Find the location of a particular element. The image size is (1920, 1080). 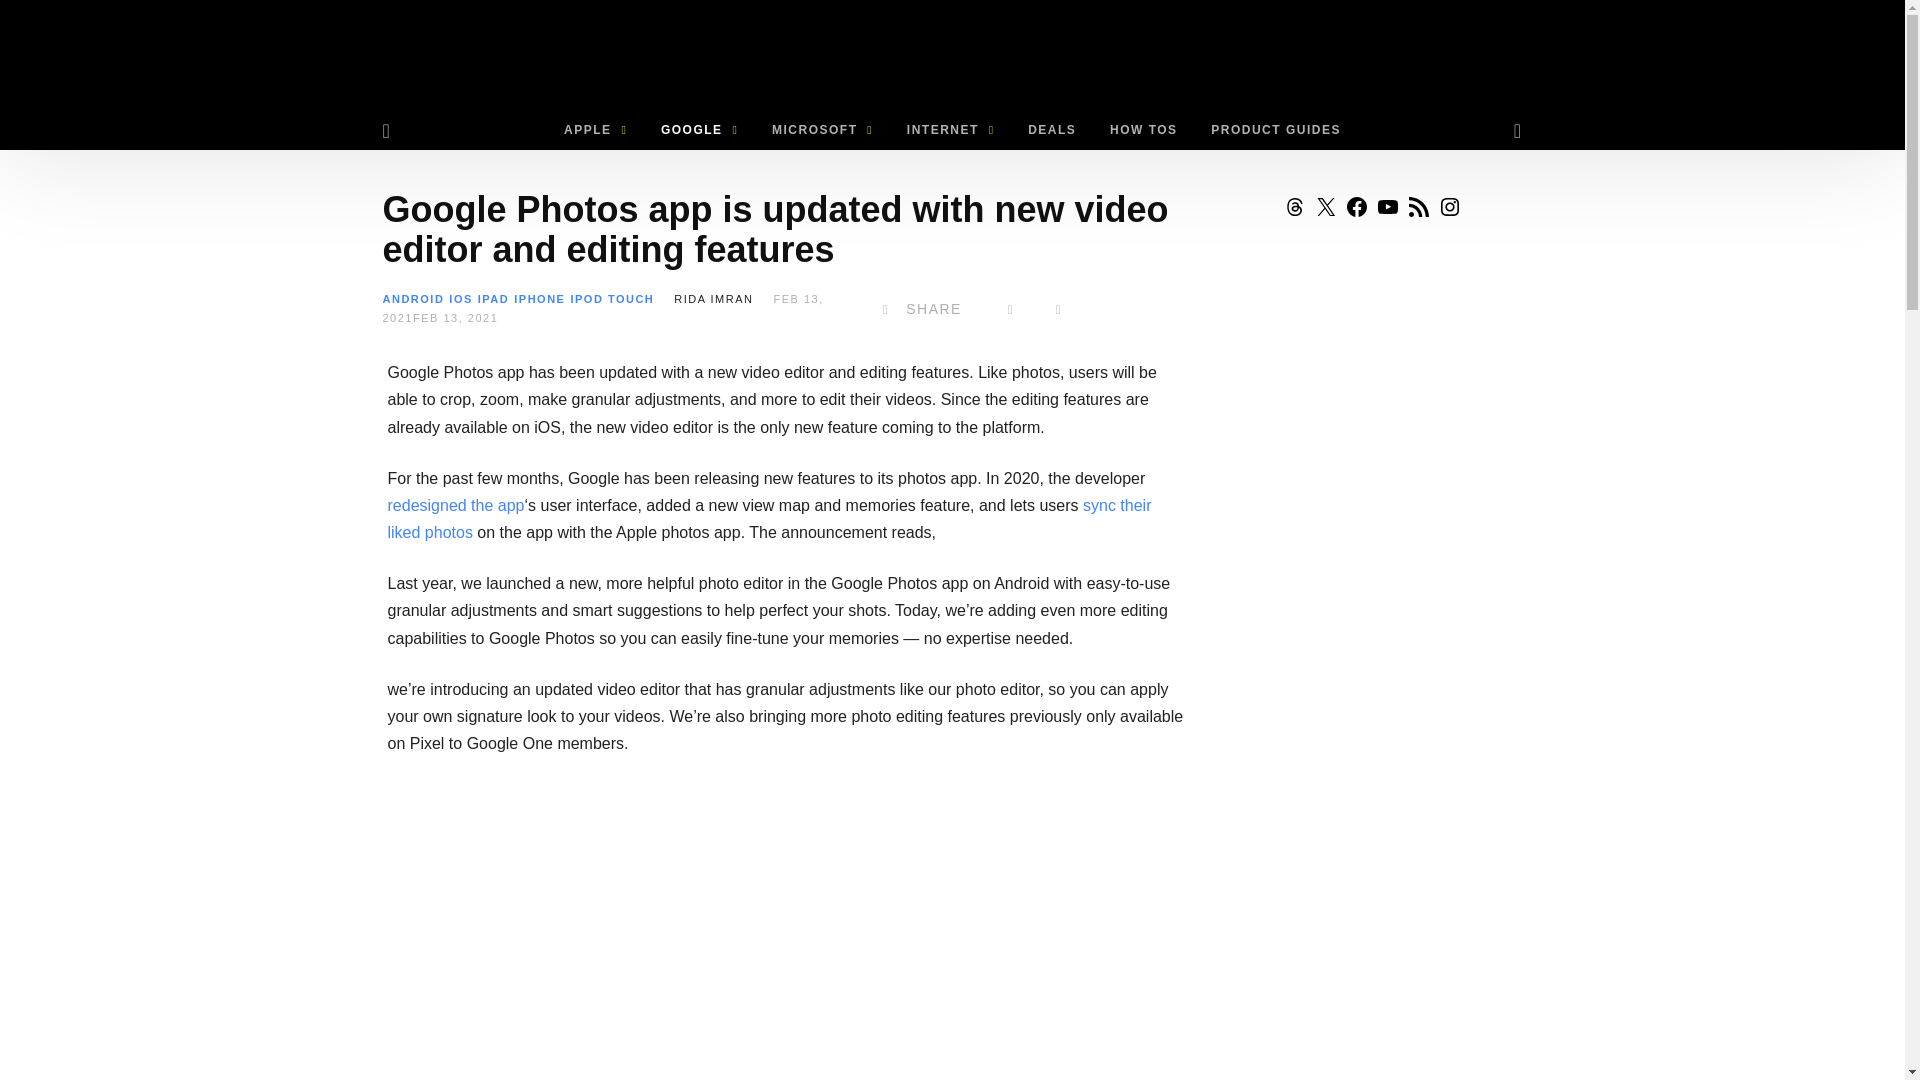

APPLE is located at coordinates (595, 130).